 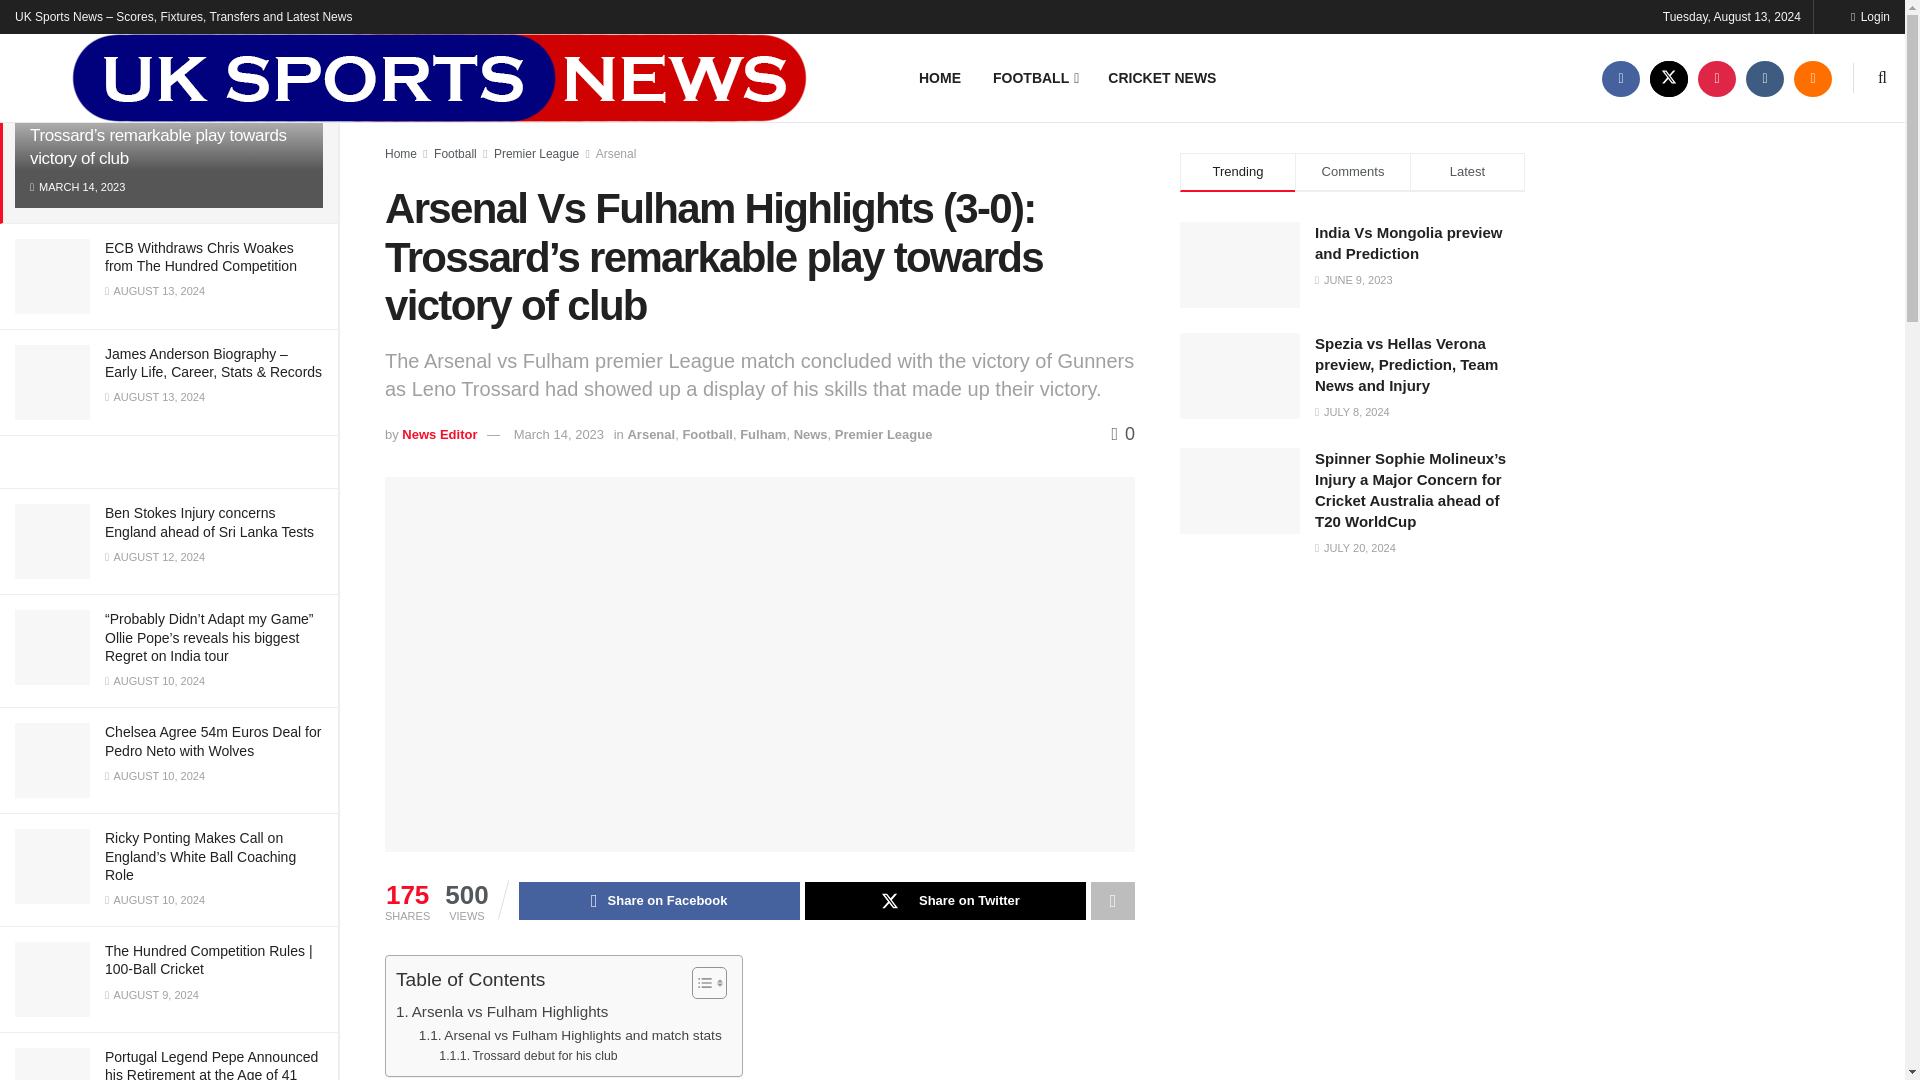 What do you see at coordinates (201, 256) in the screenshot?
I see `ECB Withdraws Chris Woakes from The Hundred Competition` at bounding box center [201, 256].